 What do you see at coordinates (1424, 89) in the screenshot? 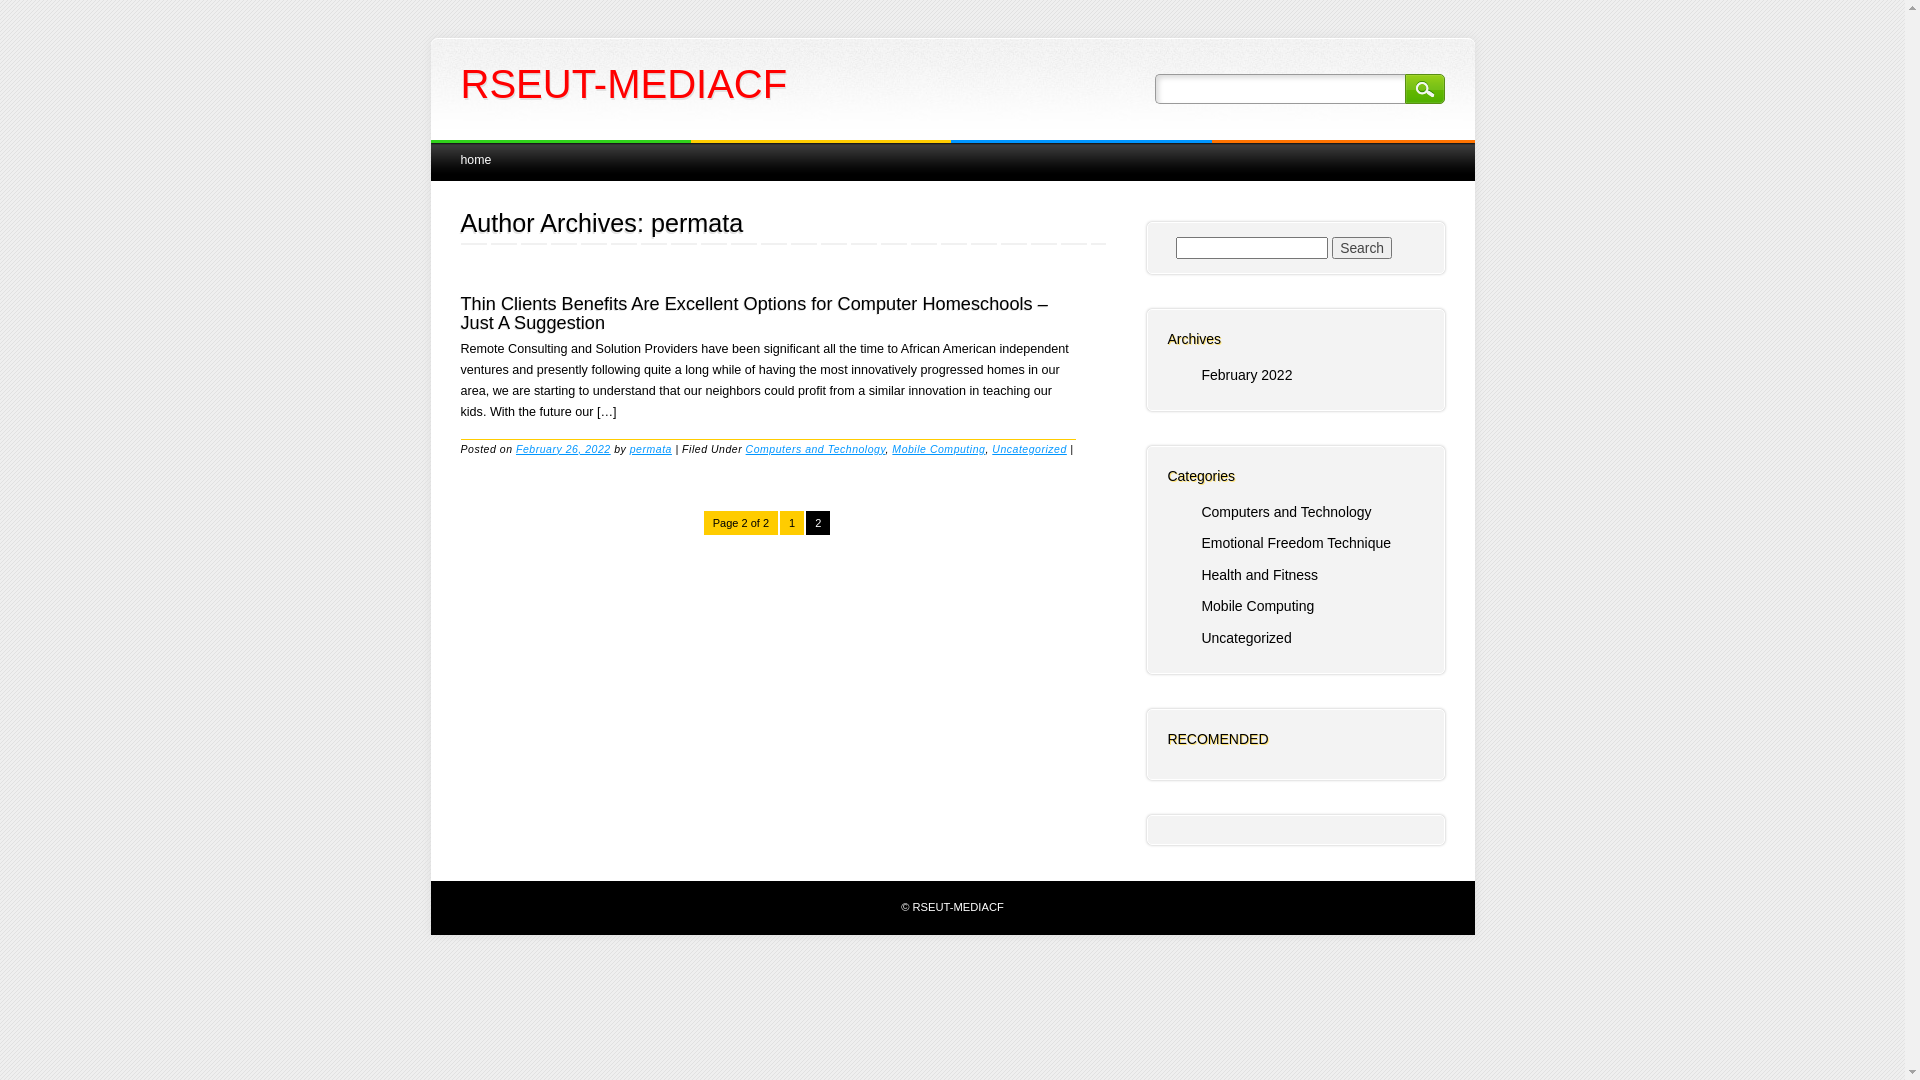
I see `Search` at bounding box center [1424, 89].